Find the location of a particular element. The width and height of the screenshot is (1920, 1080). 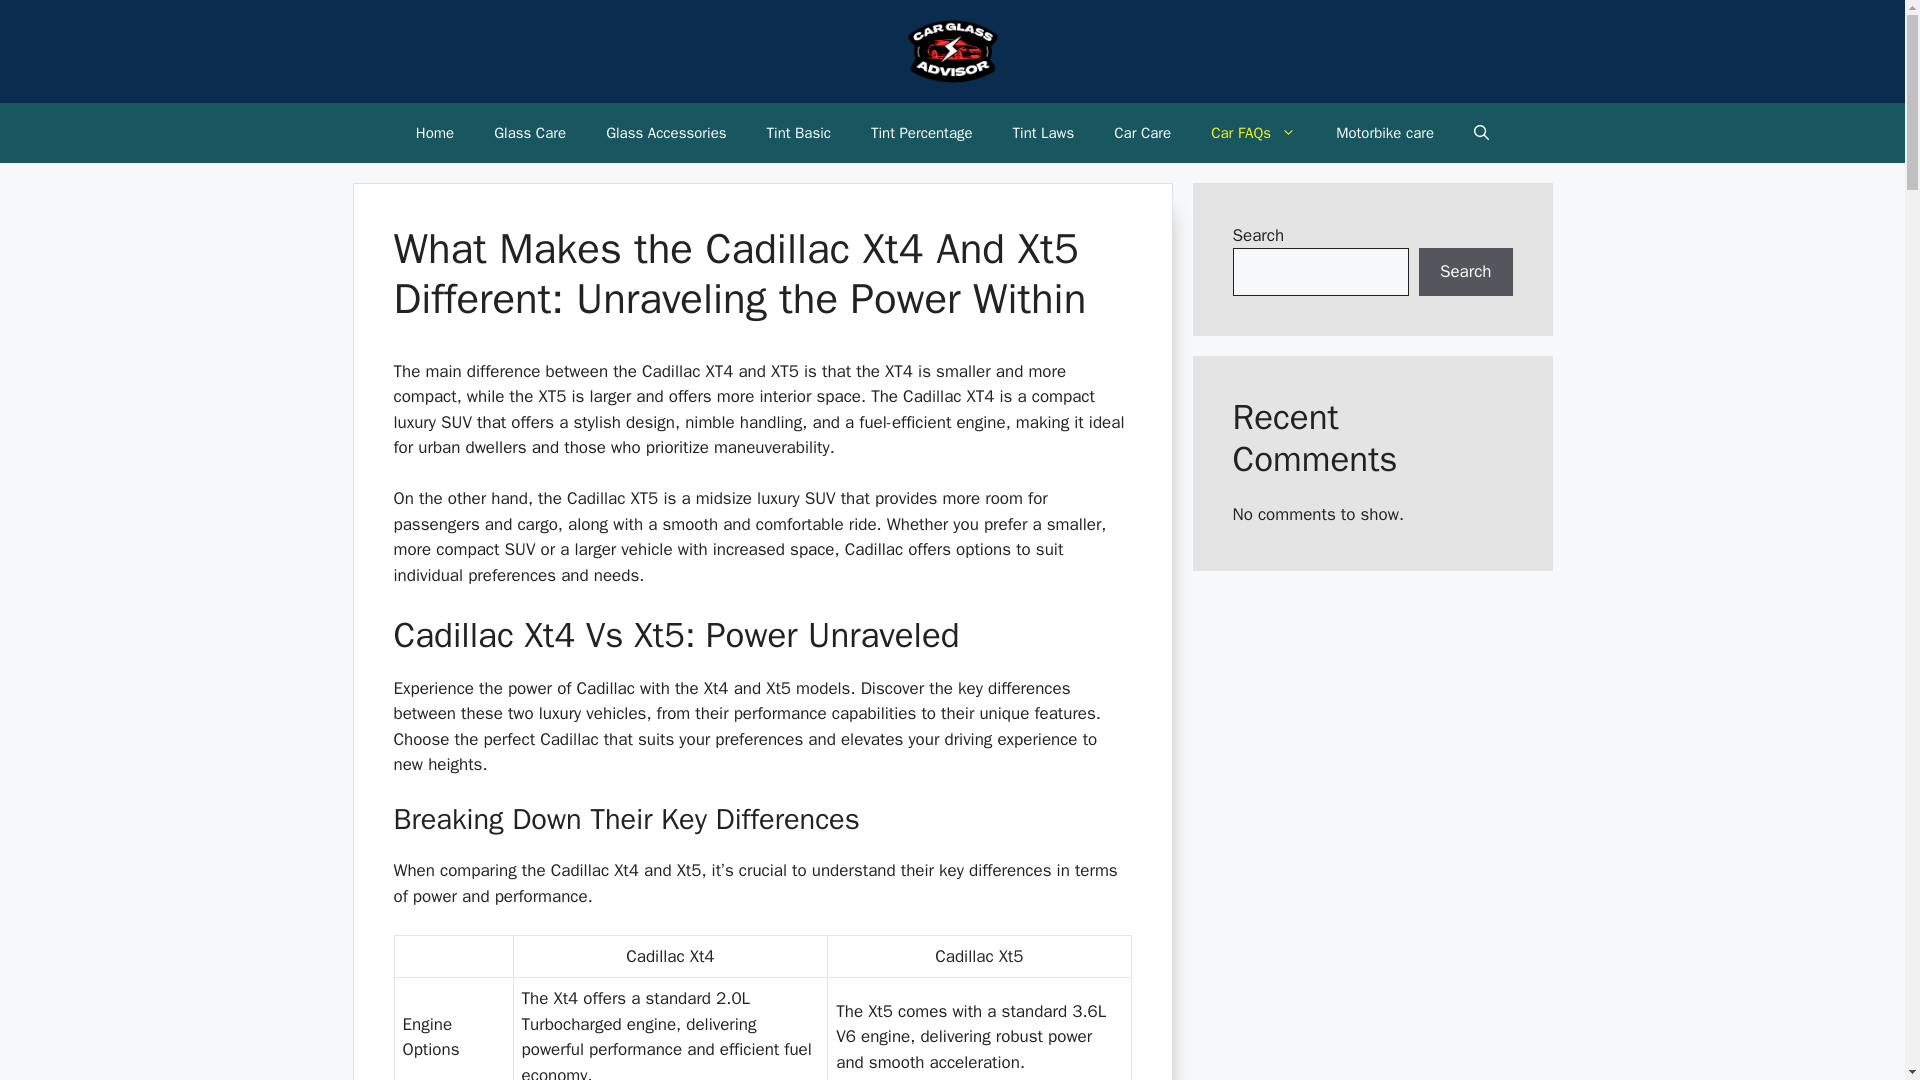

Tint Laws is located at coordinates (1043, 132).